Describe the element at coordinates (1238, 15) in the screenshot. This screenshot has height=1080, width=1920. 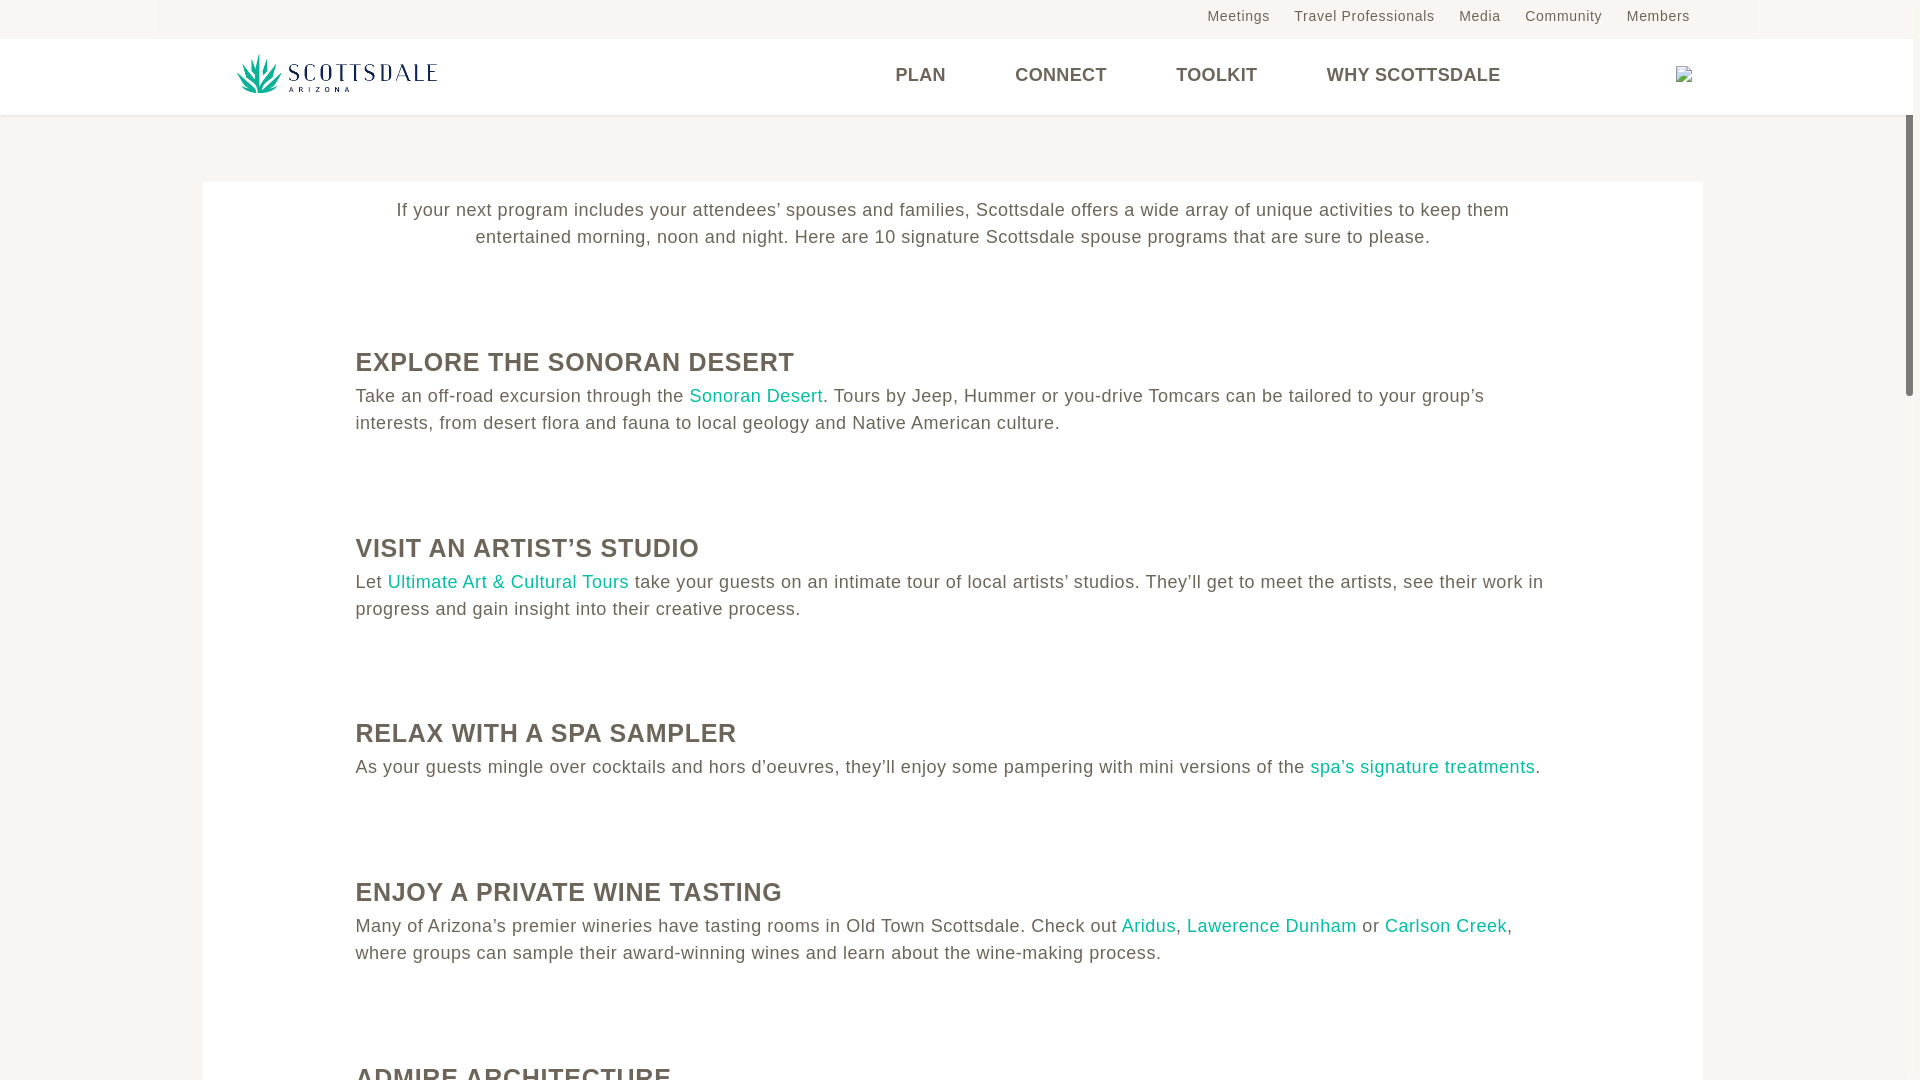
I see `Meetings` at that location.